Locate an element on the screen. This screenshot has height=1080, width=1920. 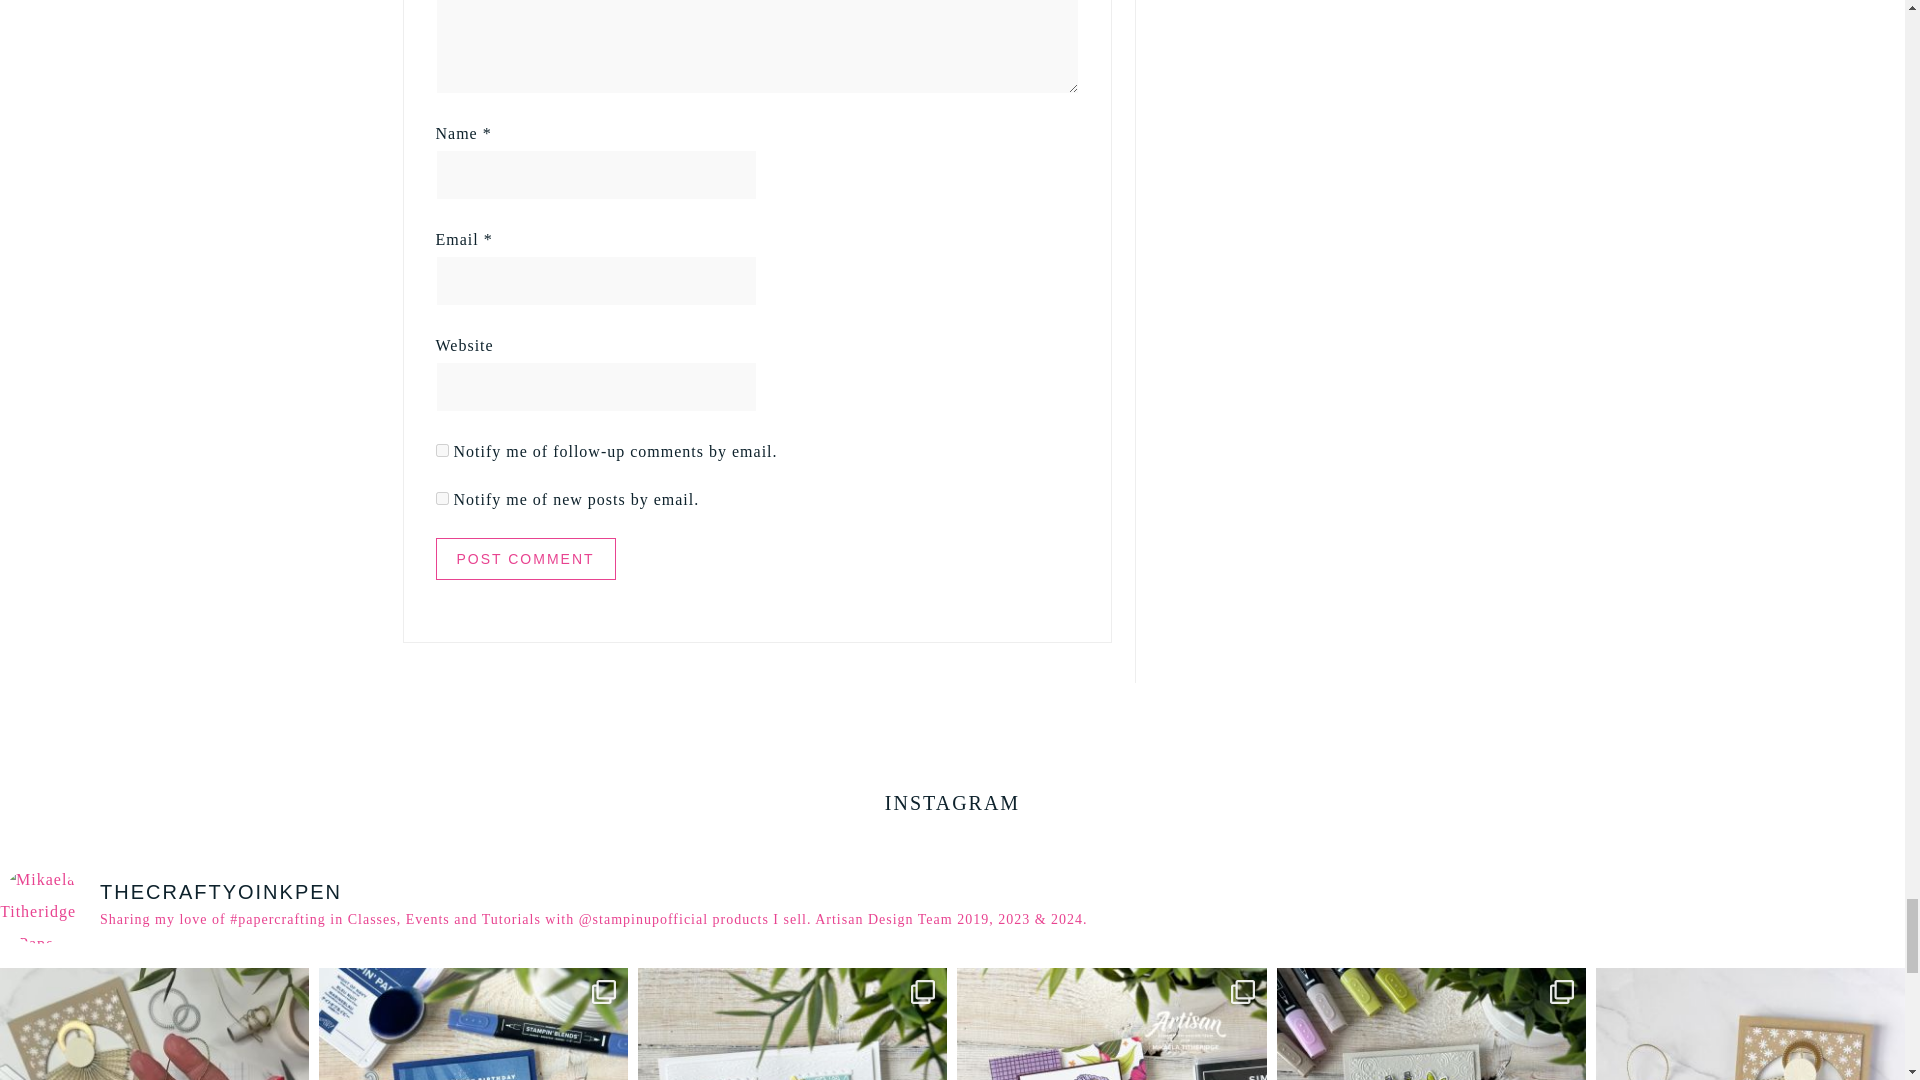
Post Comment is located at coordinates (526, 558).